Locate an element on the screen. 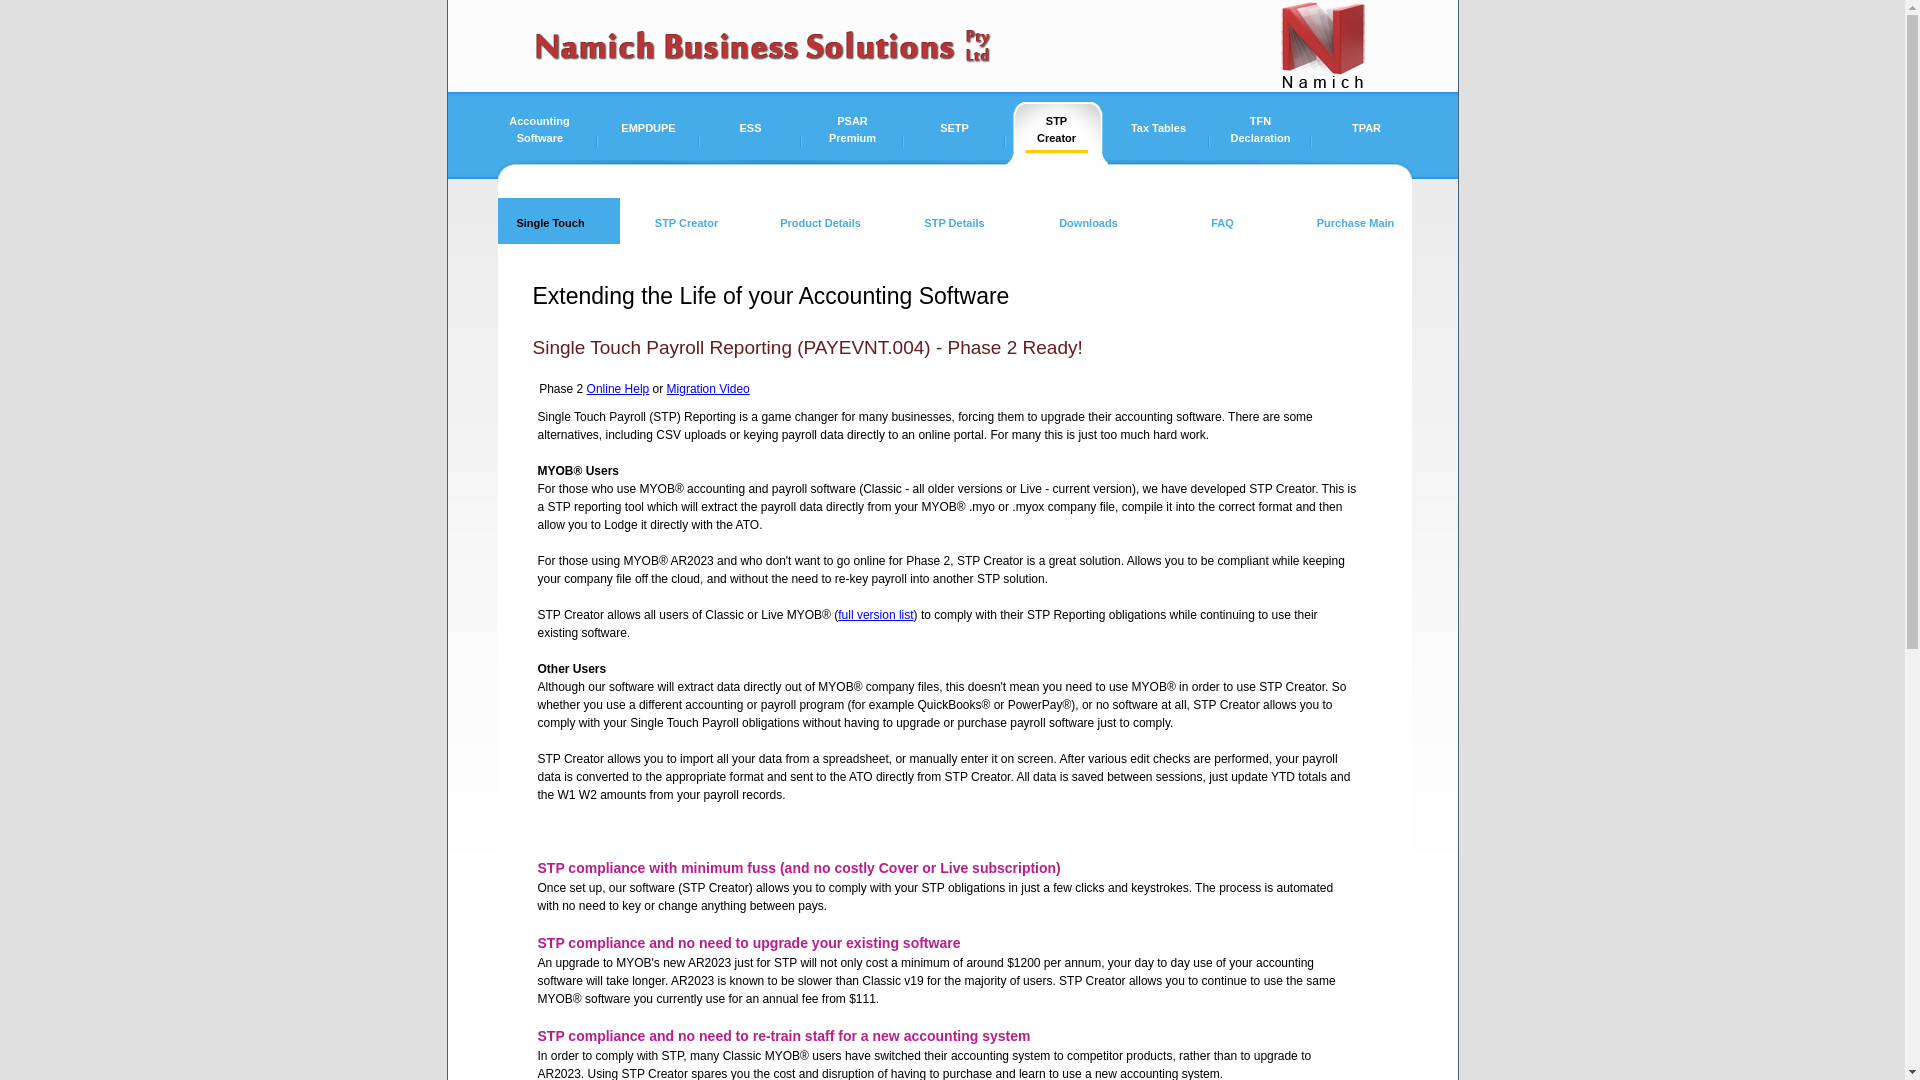 The image size is (1920, 1080). EMPDUPE is located at coordinates (649, 141).